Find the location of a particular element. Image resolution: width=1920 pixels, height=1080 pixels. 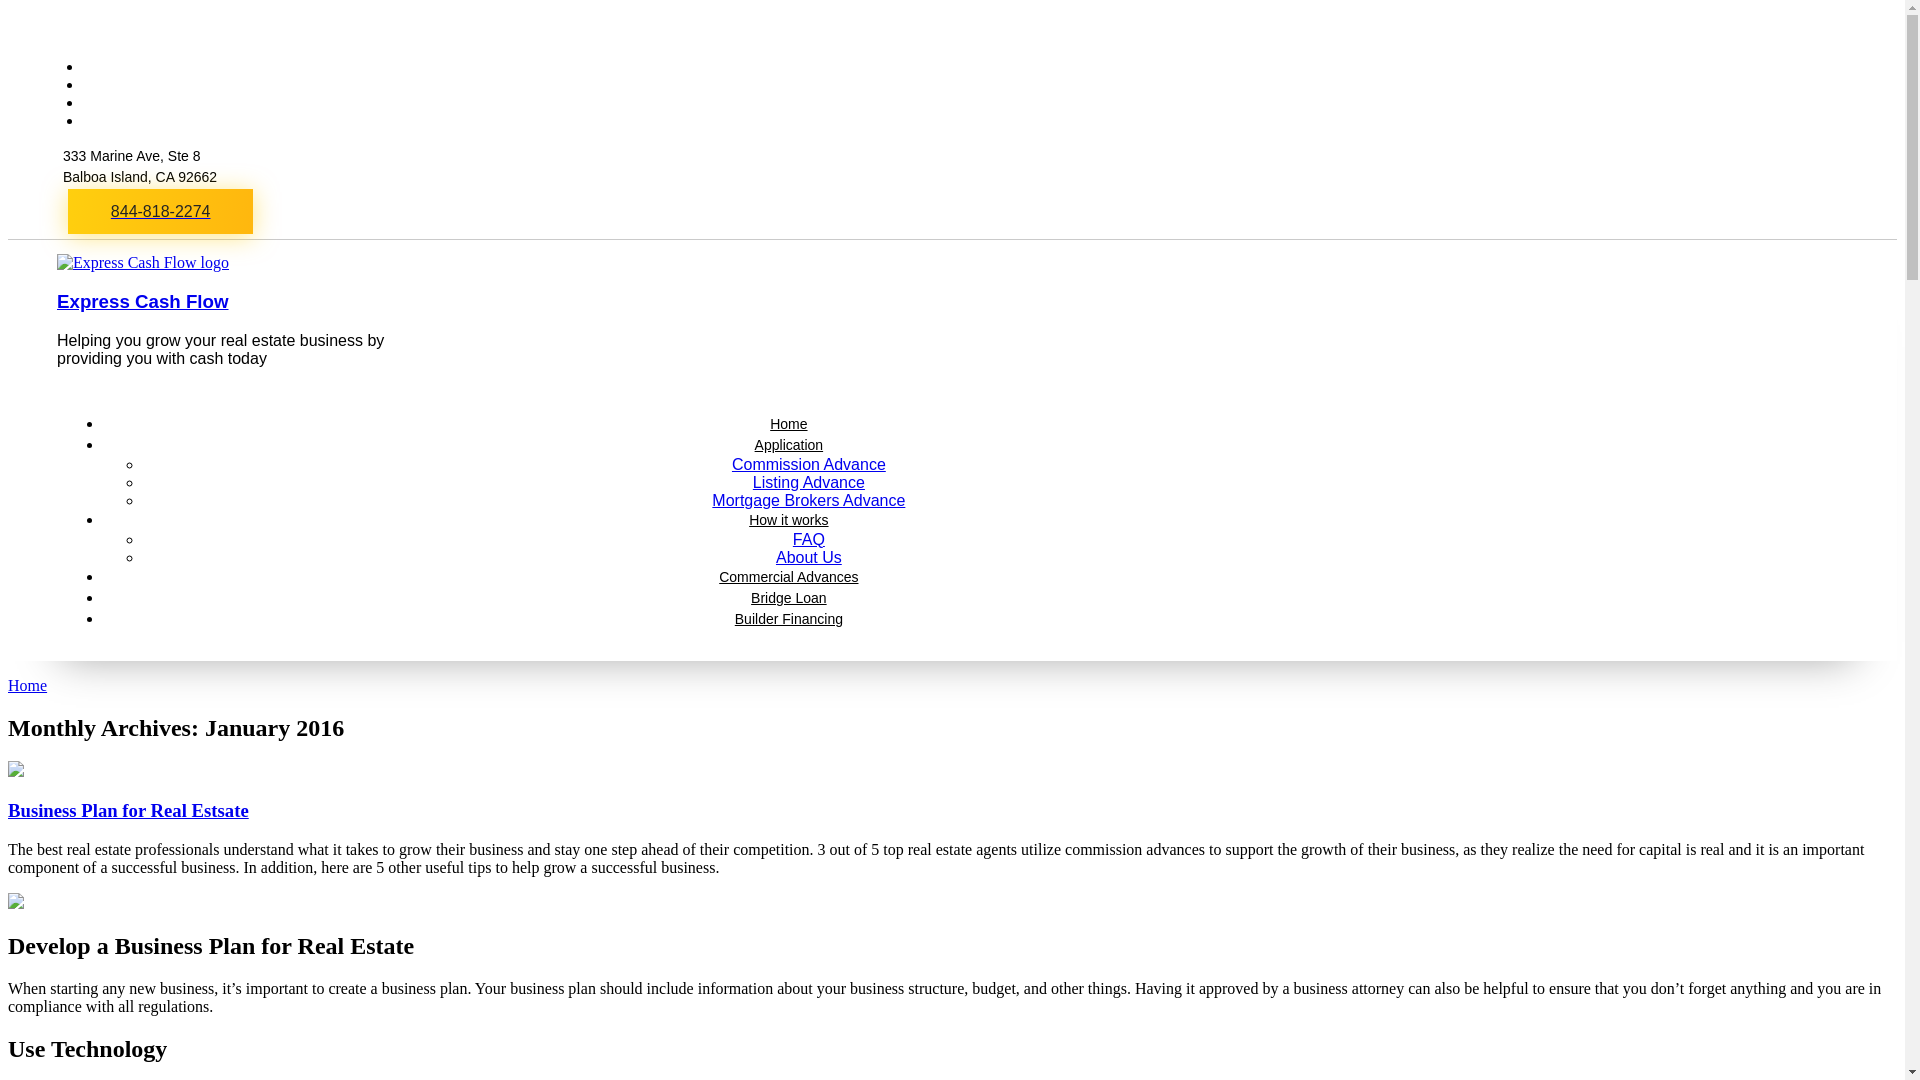

Home is located at coordinates (788, 424).